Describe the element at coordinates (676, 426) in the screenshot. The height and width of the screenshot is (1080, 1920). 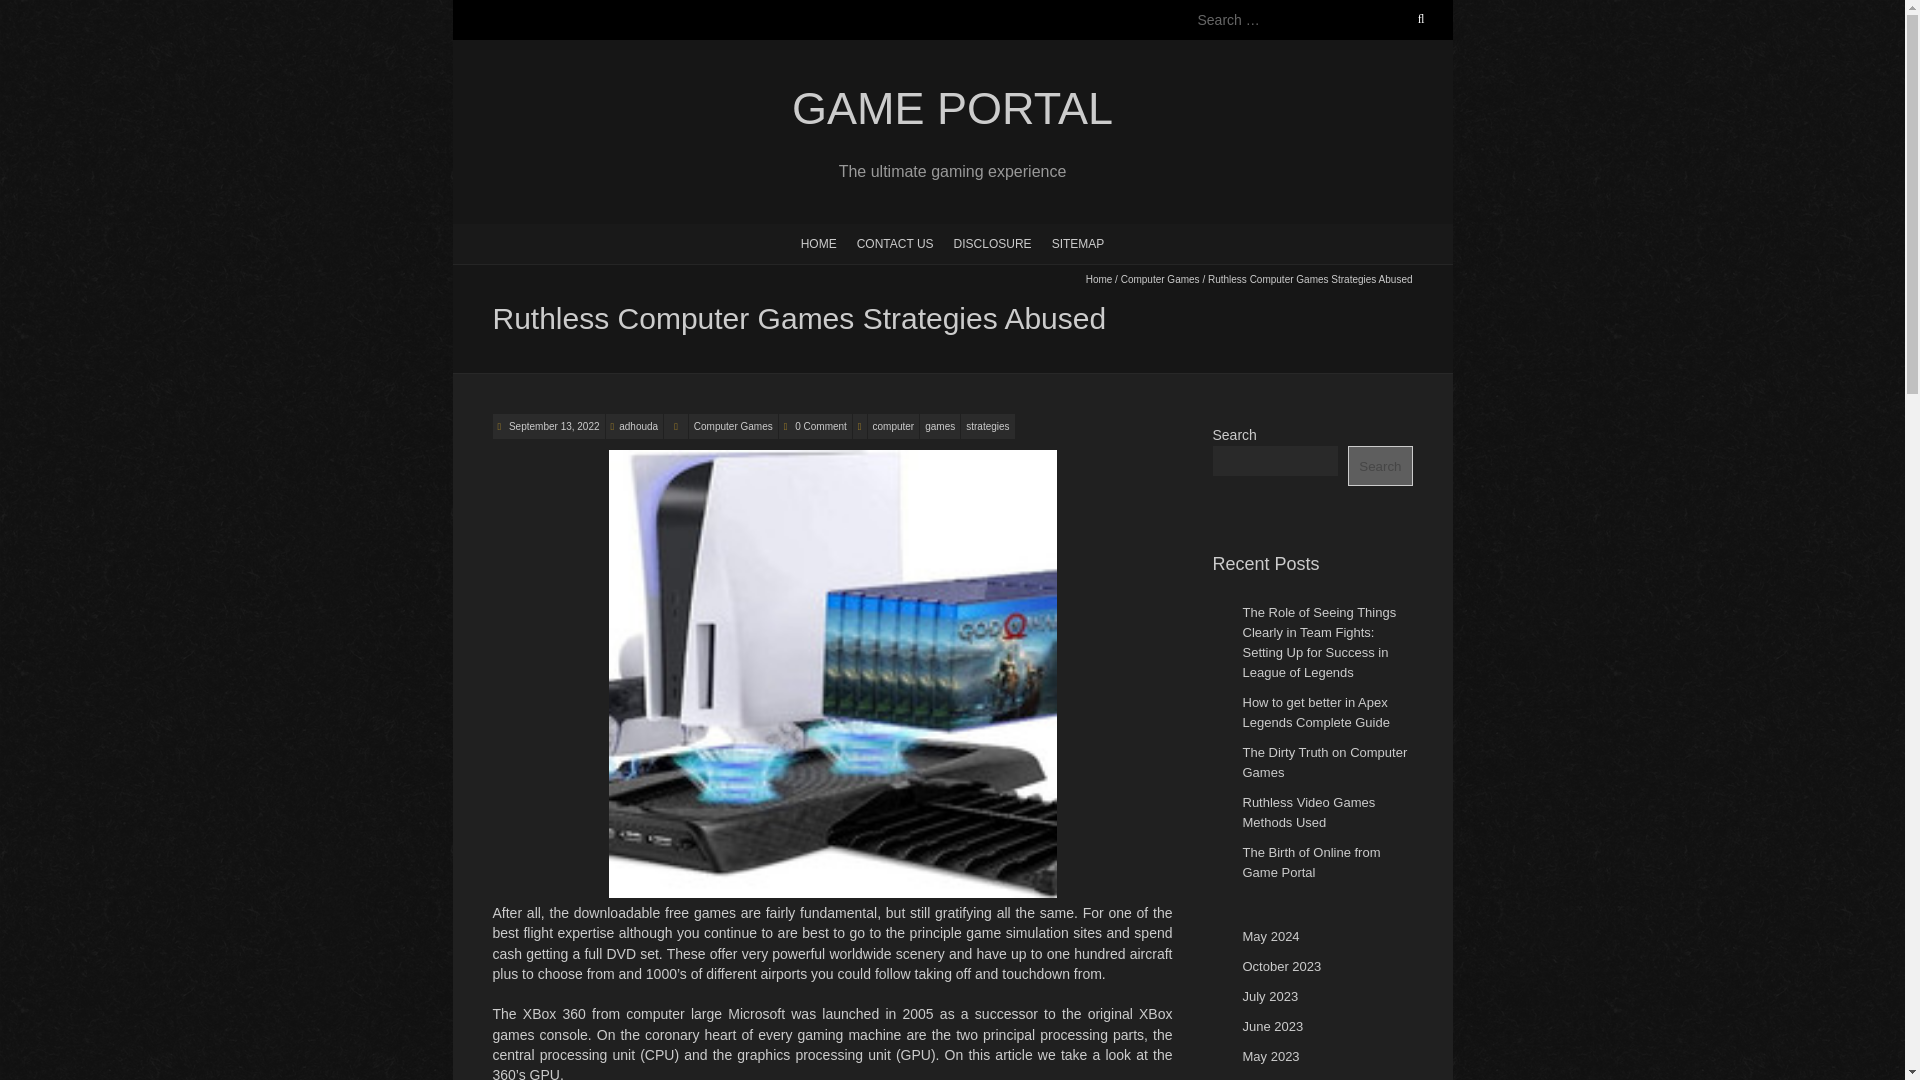
I see `Category` at that location.